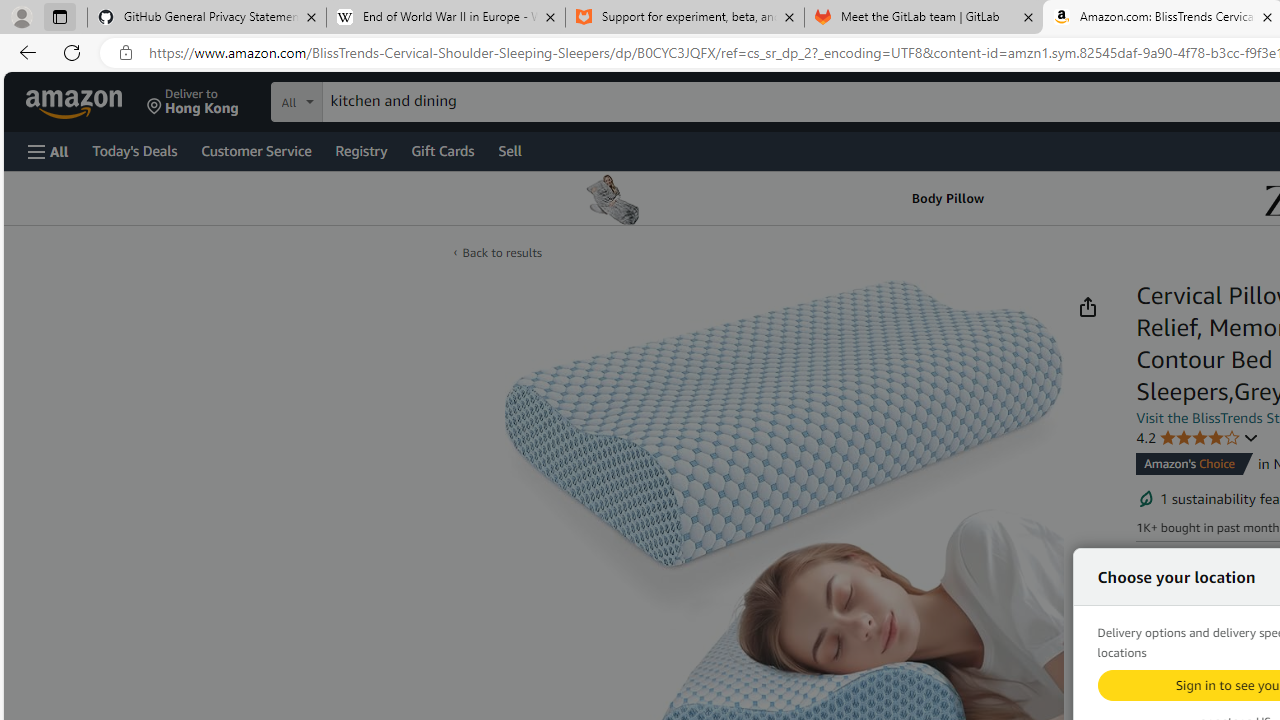 This screenshot has height=720, width=1280. What do you see at coordinates (48, 151) in the screenshot?
I see `Open Menu` at bounding box center [48, 151].